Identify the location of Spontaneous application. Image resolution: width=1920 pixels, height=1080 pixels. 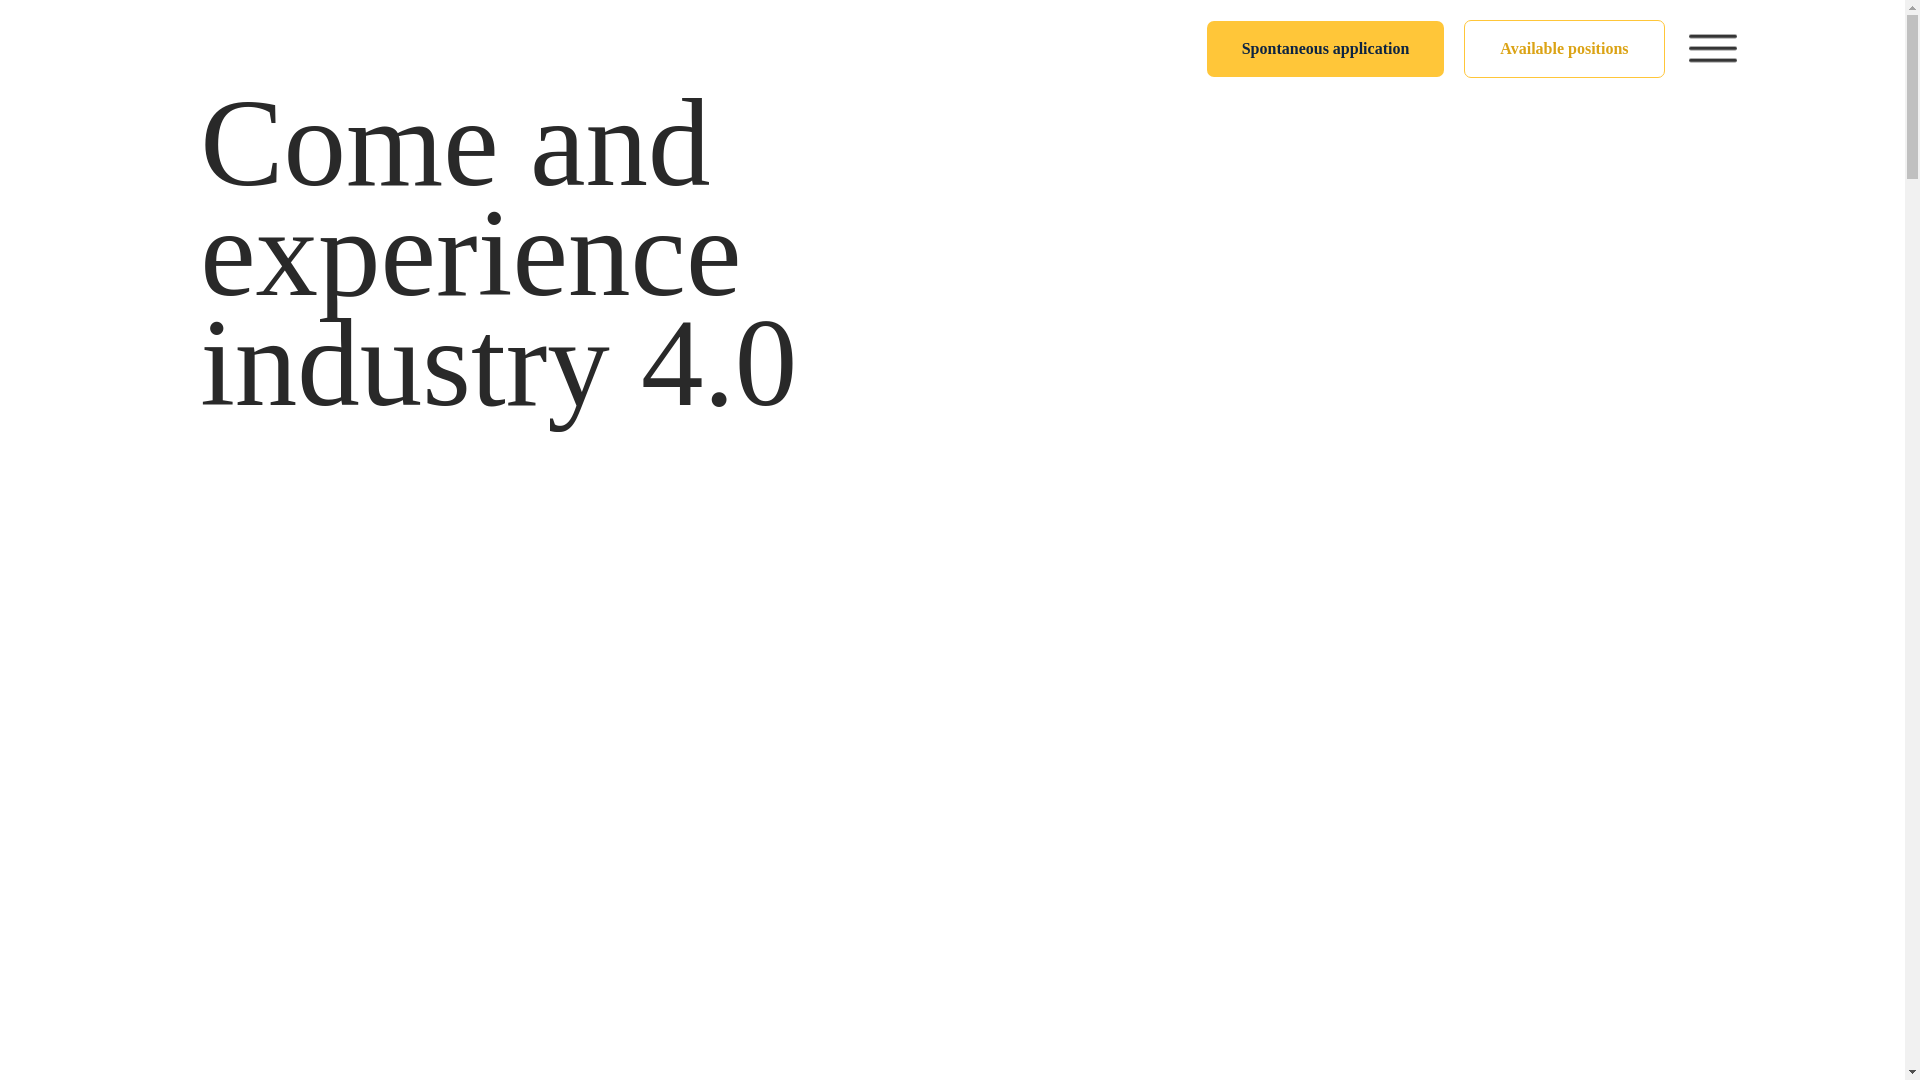
(1326, 49).